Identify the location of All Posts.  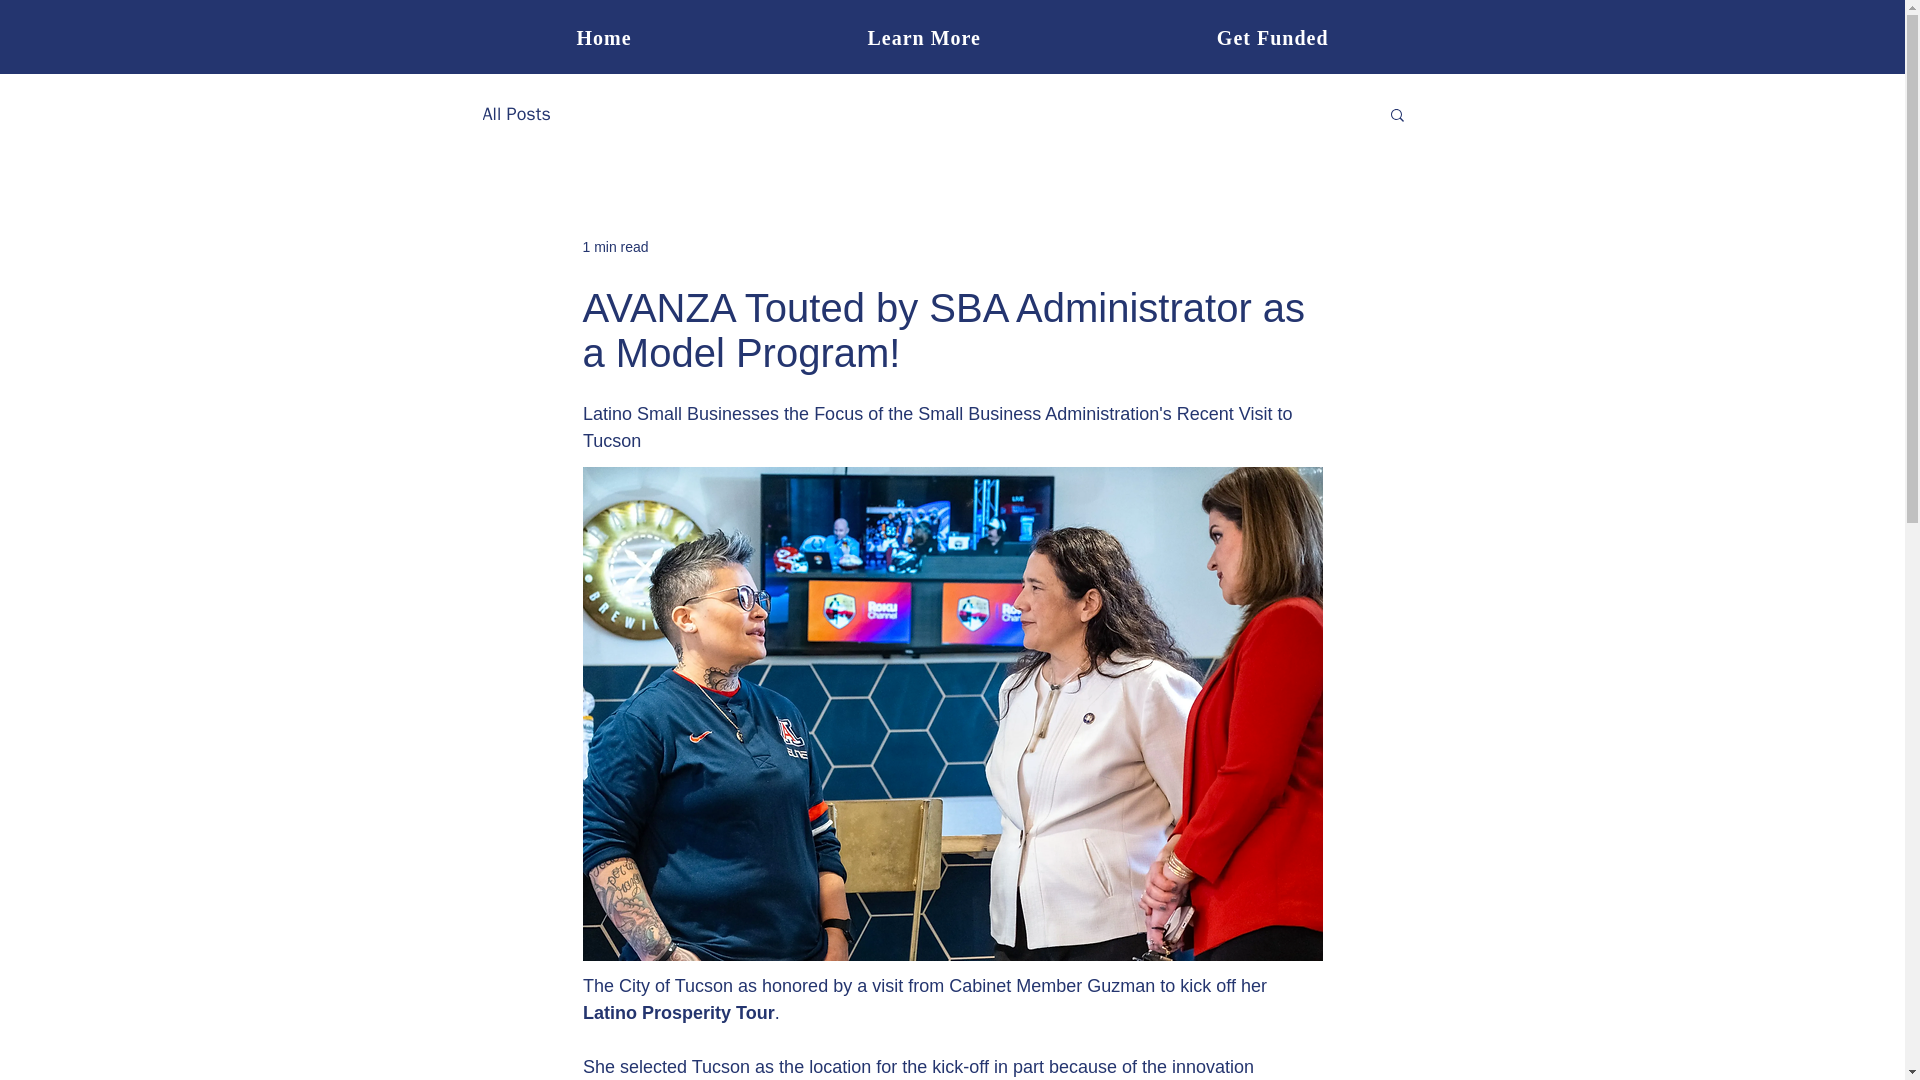
(515, 114).